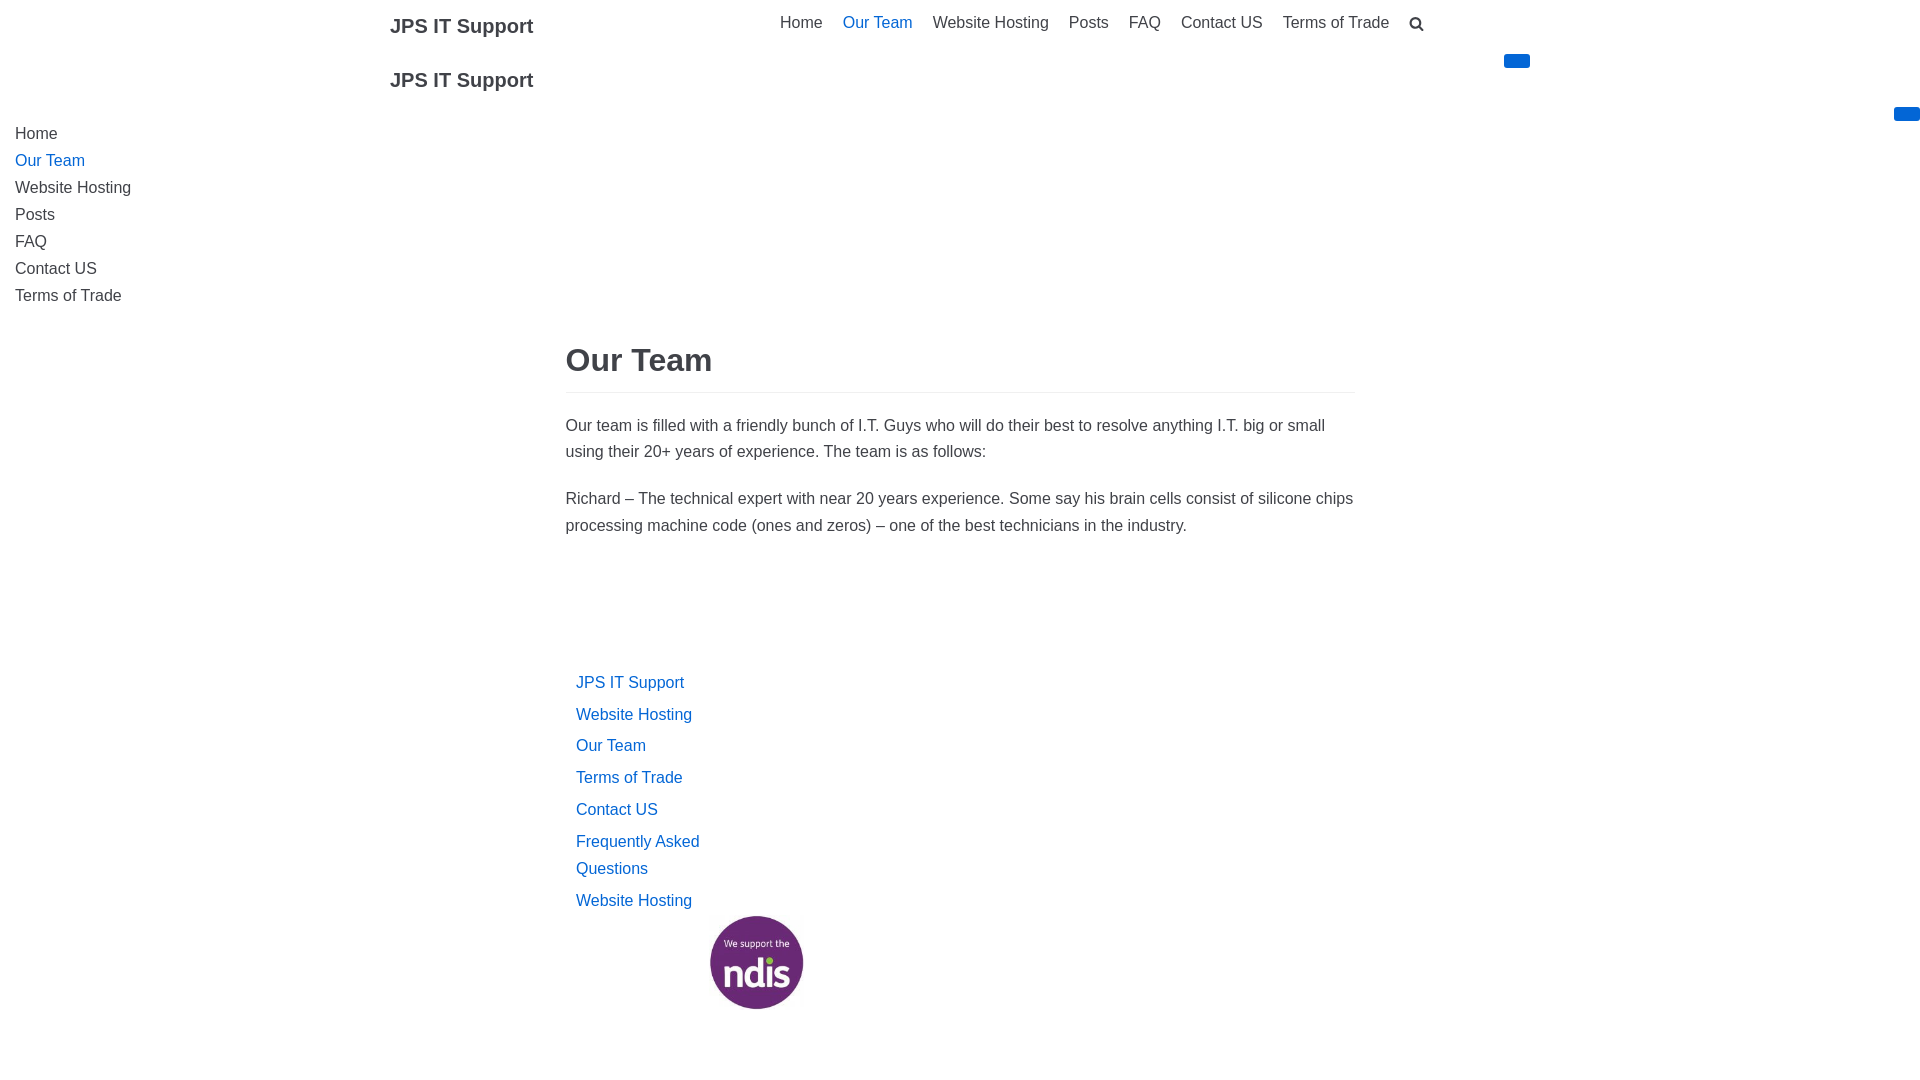 The width and height of the screenshot is (1920, 1080). I want to click on JPS IT Support, so click(462, 81).